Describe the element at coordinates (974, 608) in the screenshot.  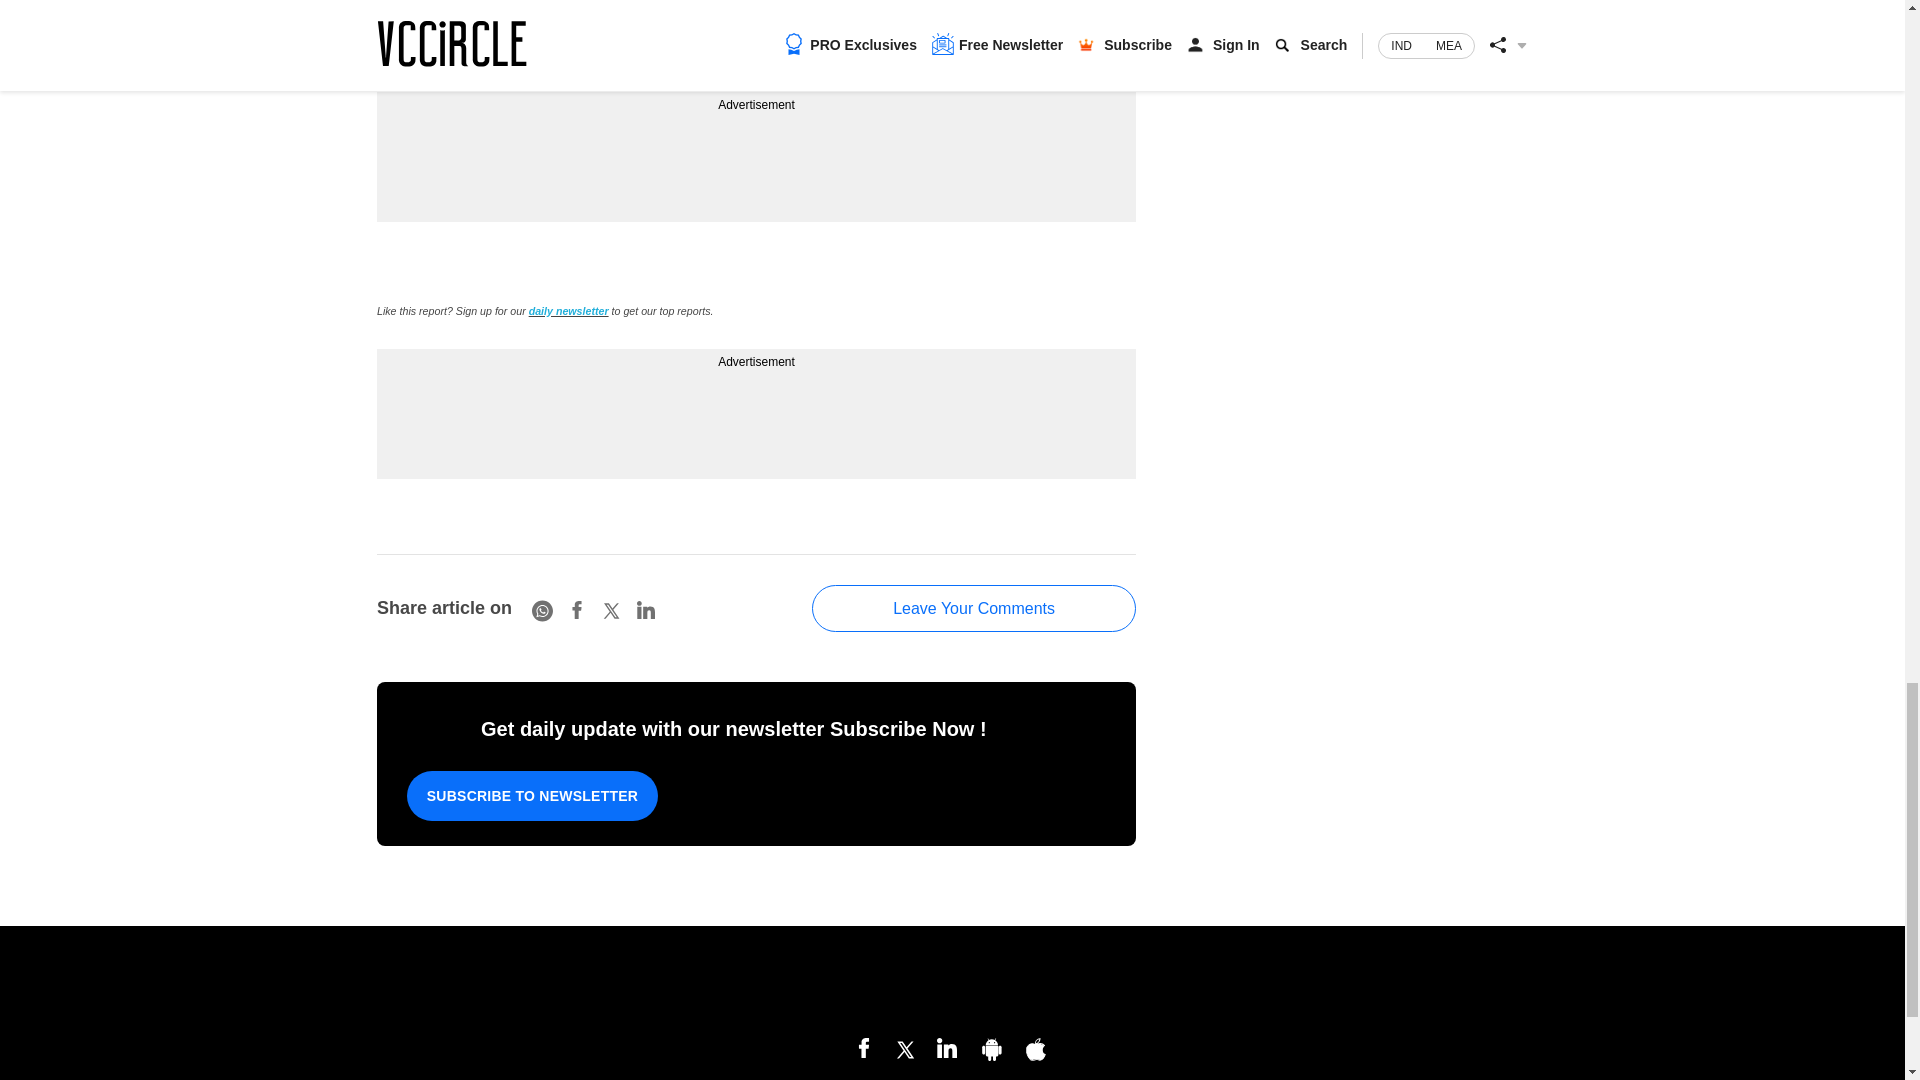
I see `Leave Your Comments` at that location.